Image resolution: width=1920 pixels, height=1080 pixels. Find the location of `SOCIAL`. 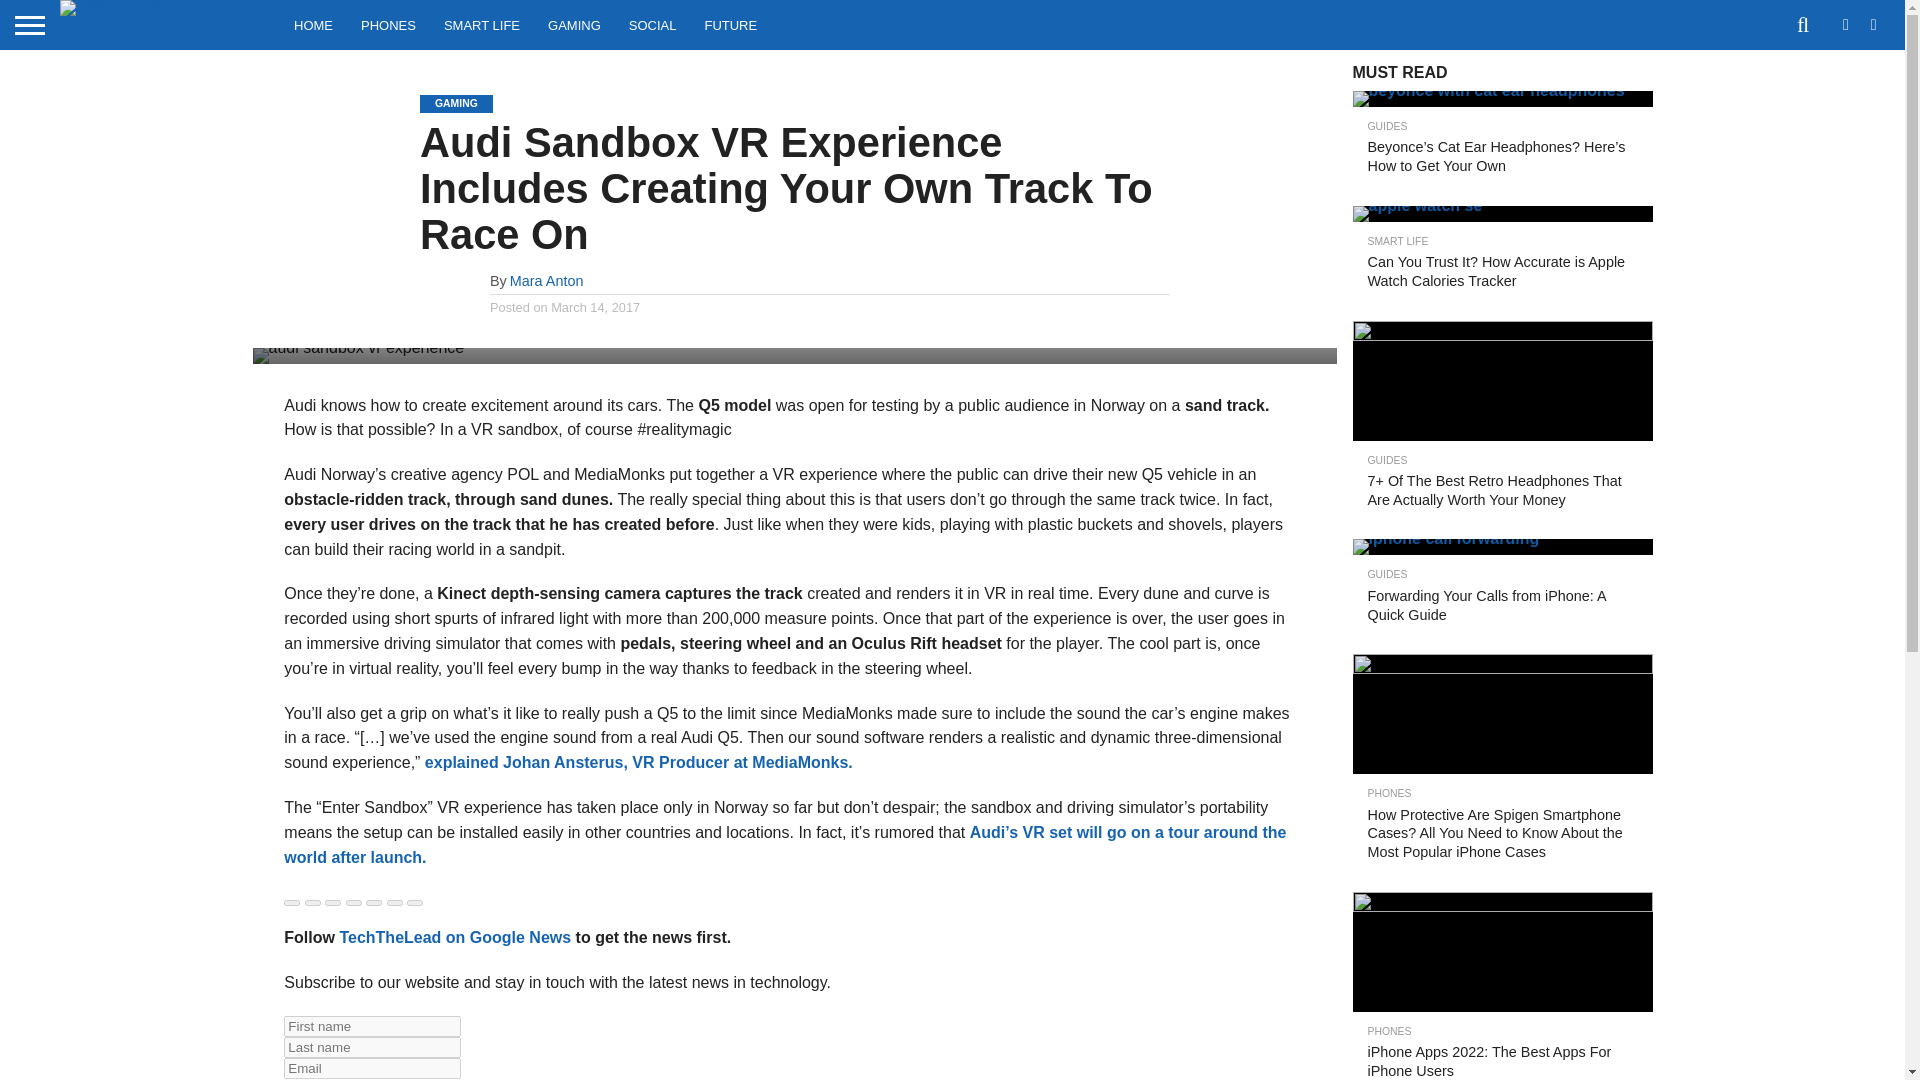

SOCIAL is located at coordinates (652, 24).